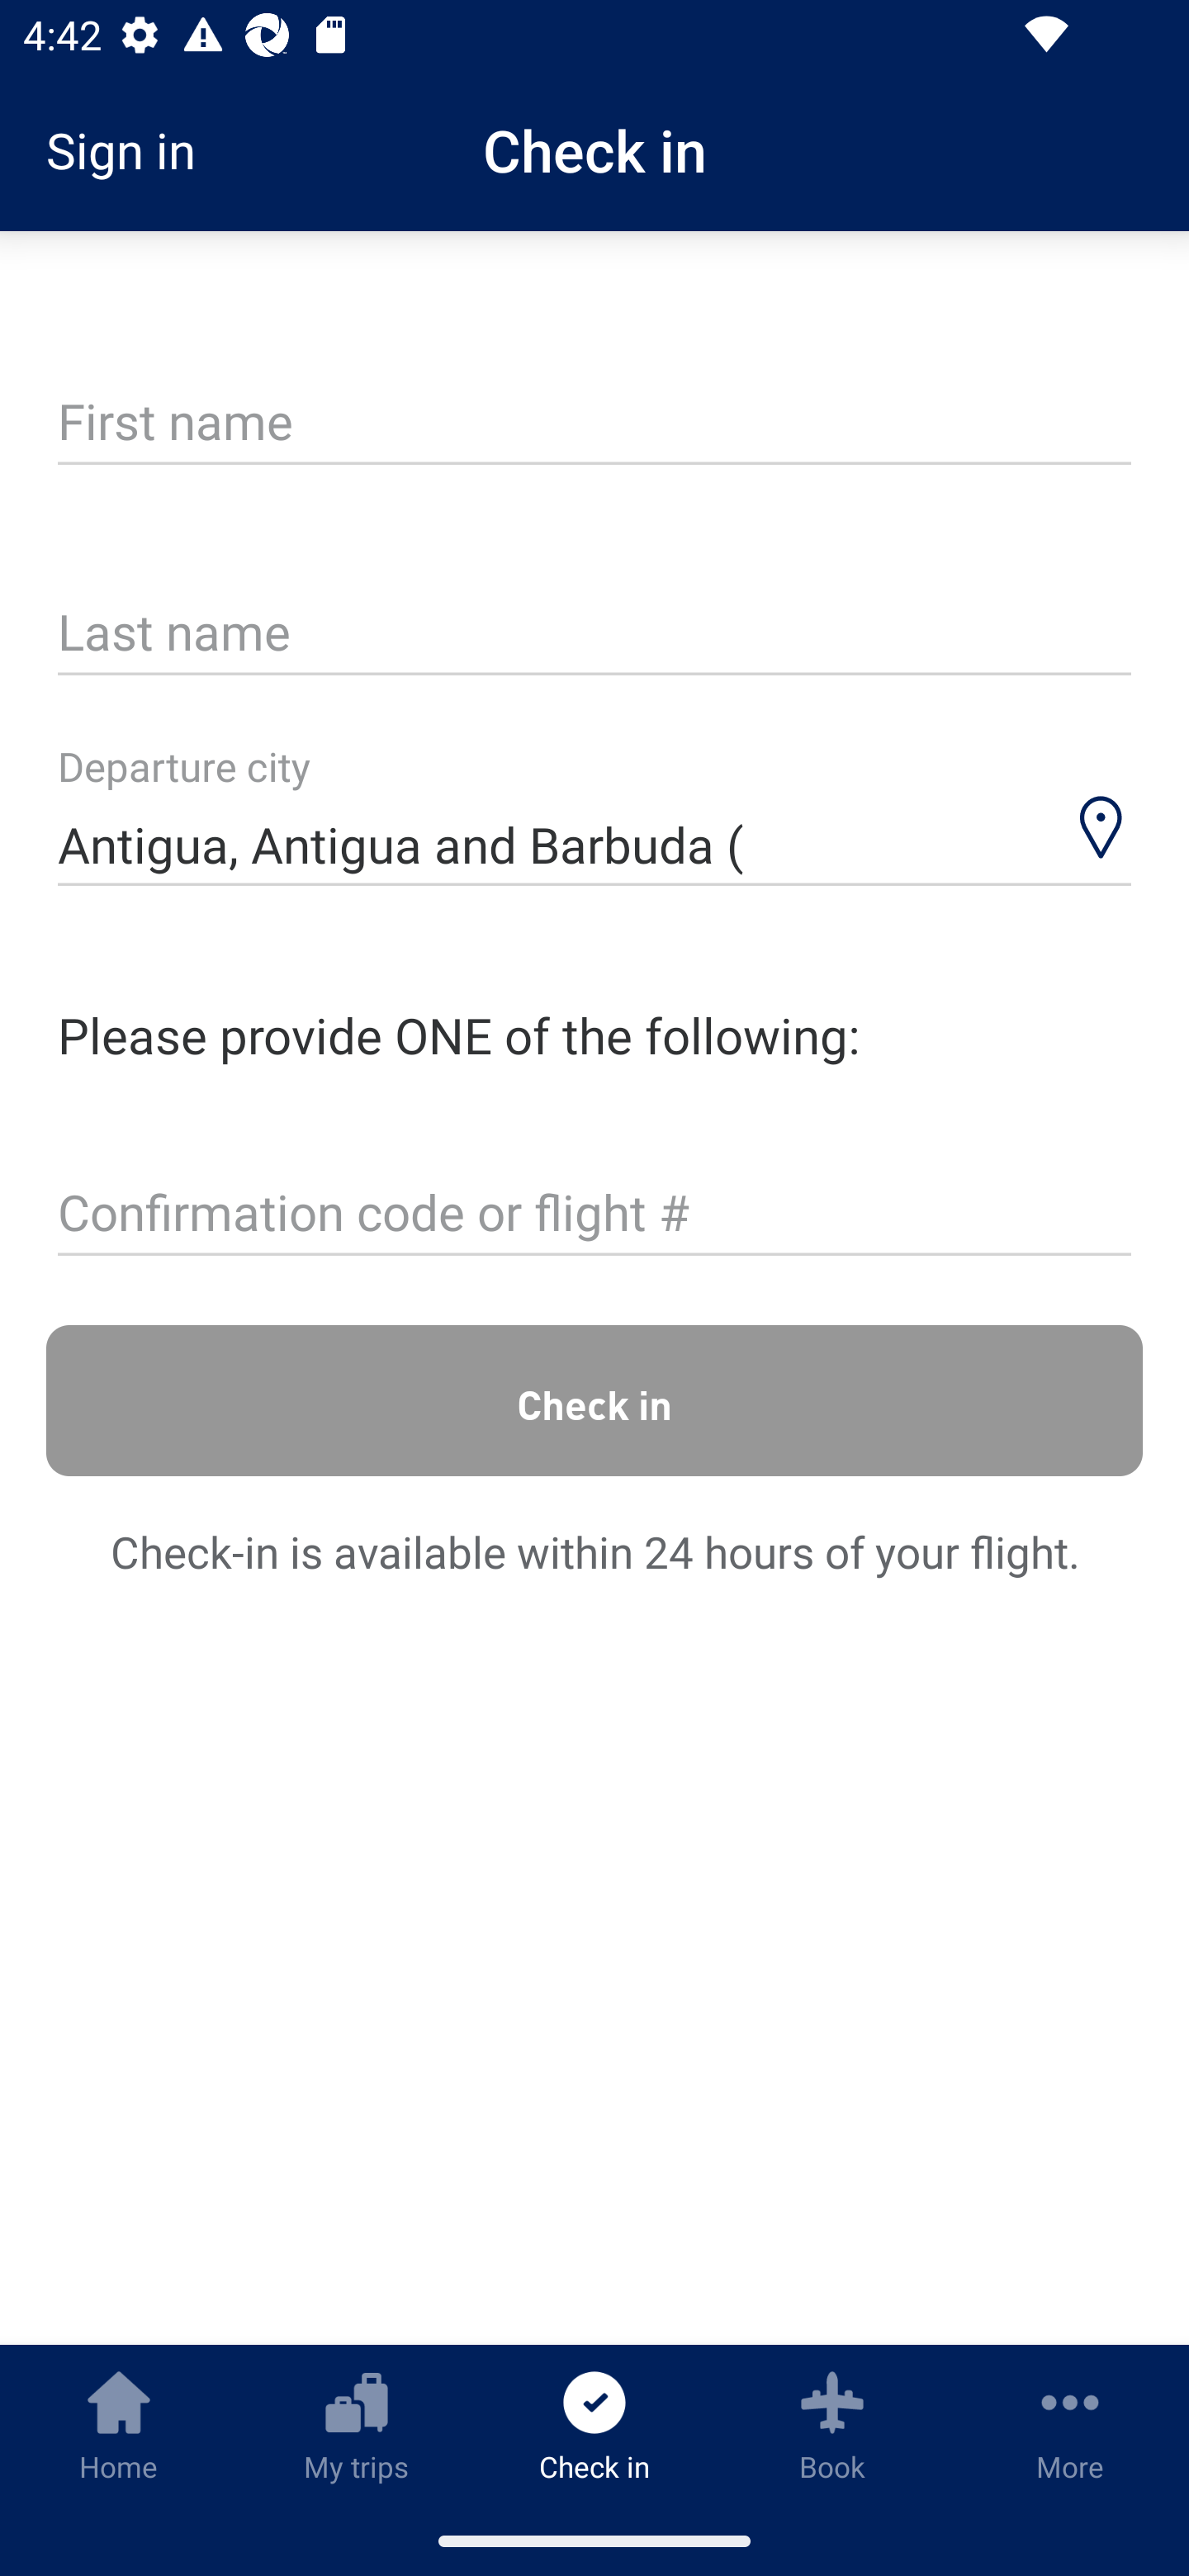 This screenshot has width=1189, height=2576. Describe the element at coordinates (1070, 2425) in the screenshot. I see `More` at that location.